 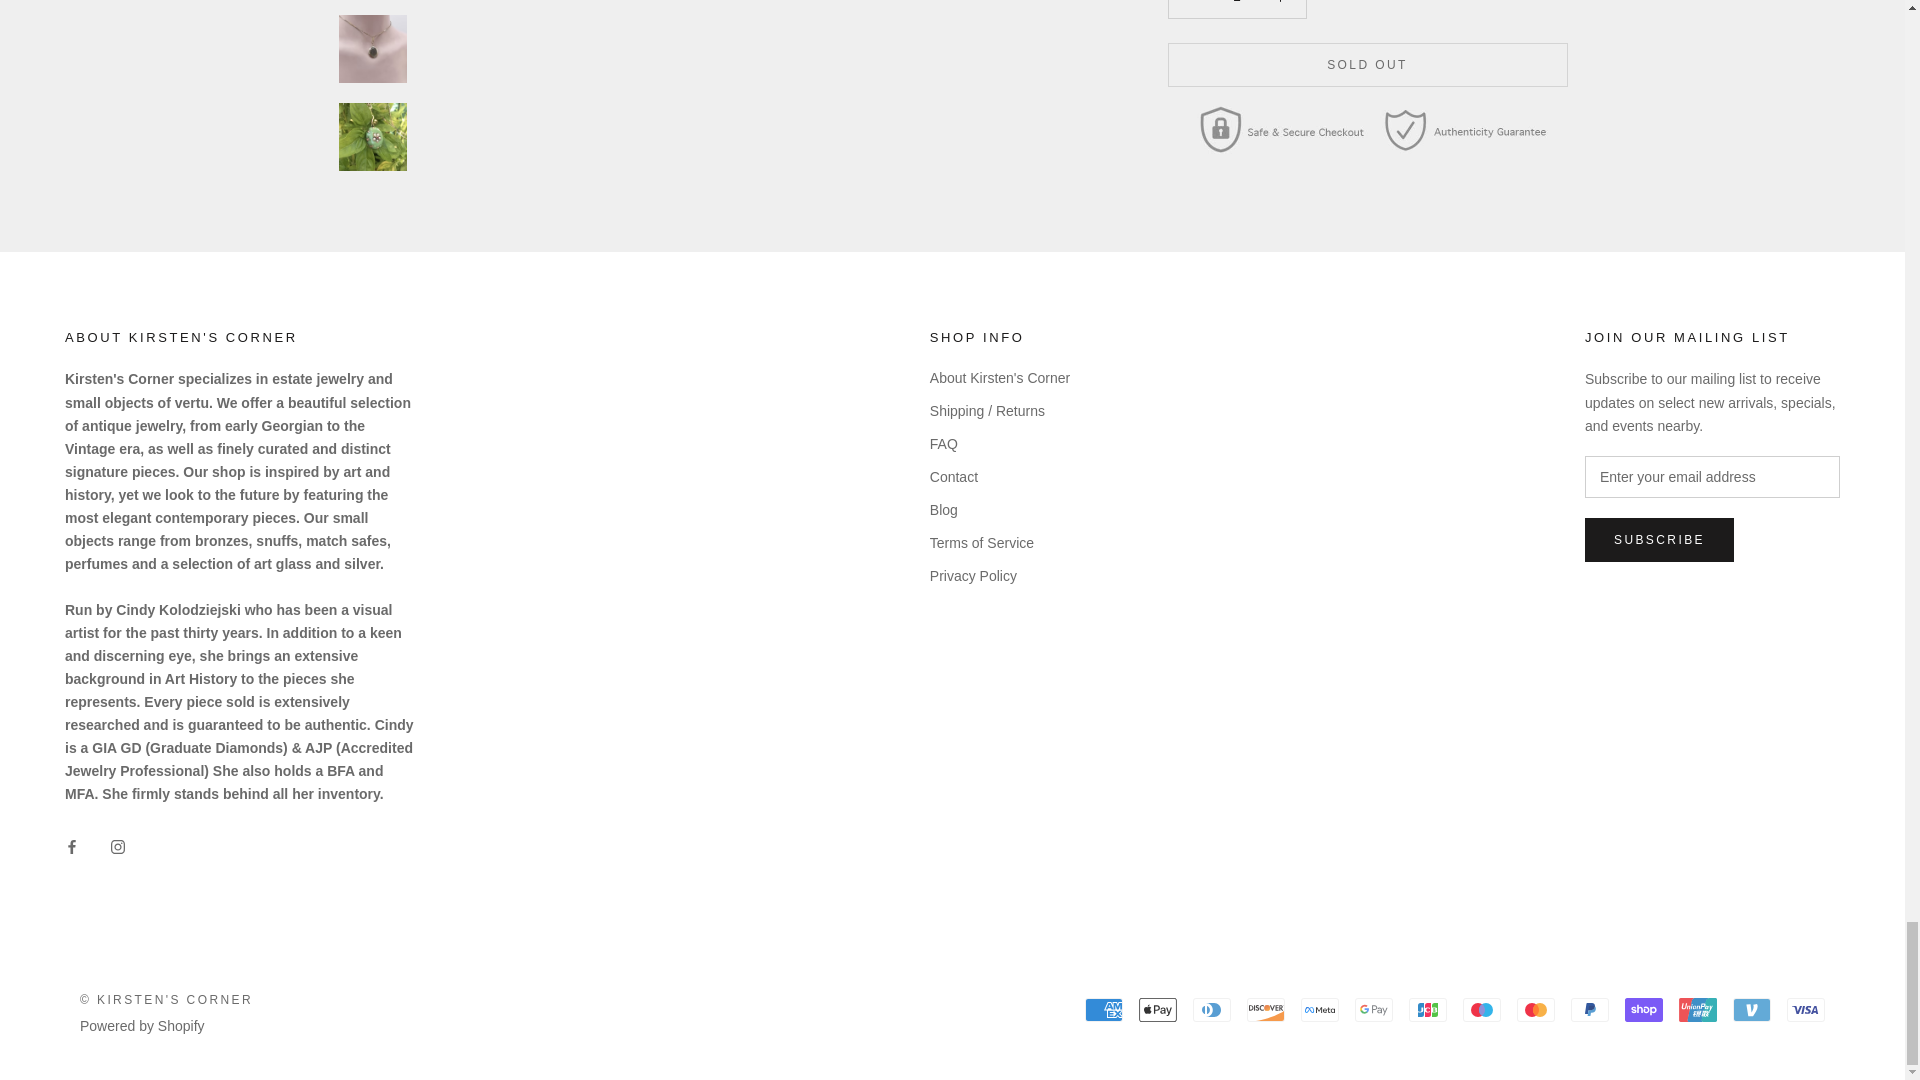 What do you see at coordinates (1265, 1009) in the screenshot?
I see `Discover` at bounding box center [1265, 1009].